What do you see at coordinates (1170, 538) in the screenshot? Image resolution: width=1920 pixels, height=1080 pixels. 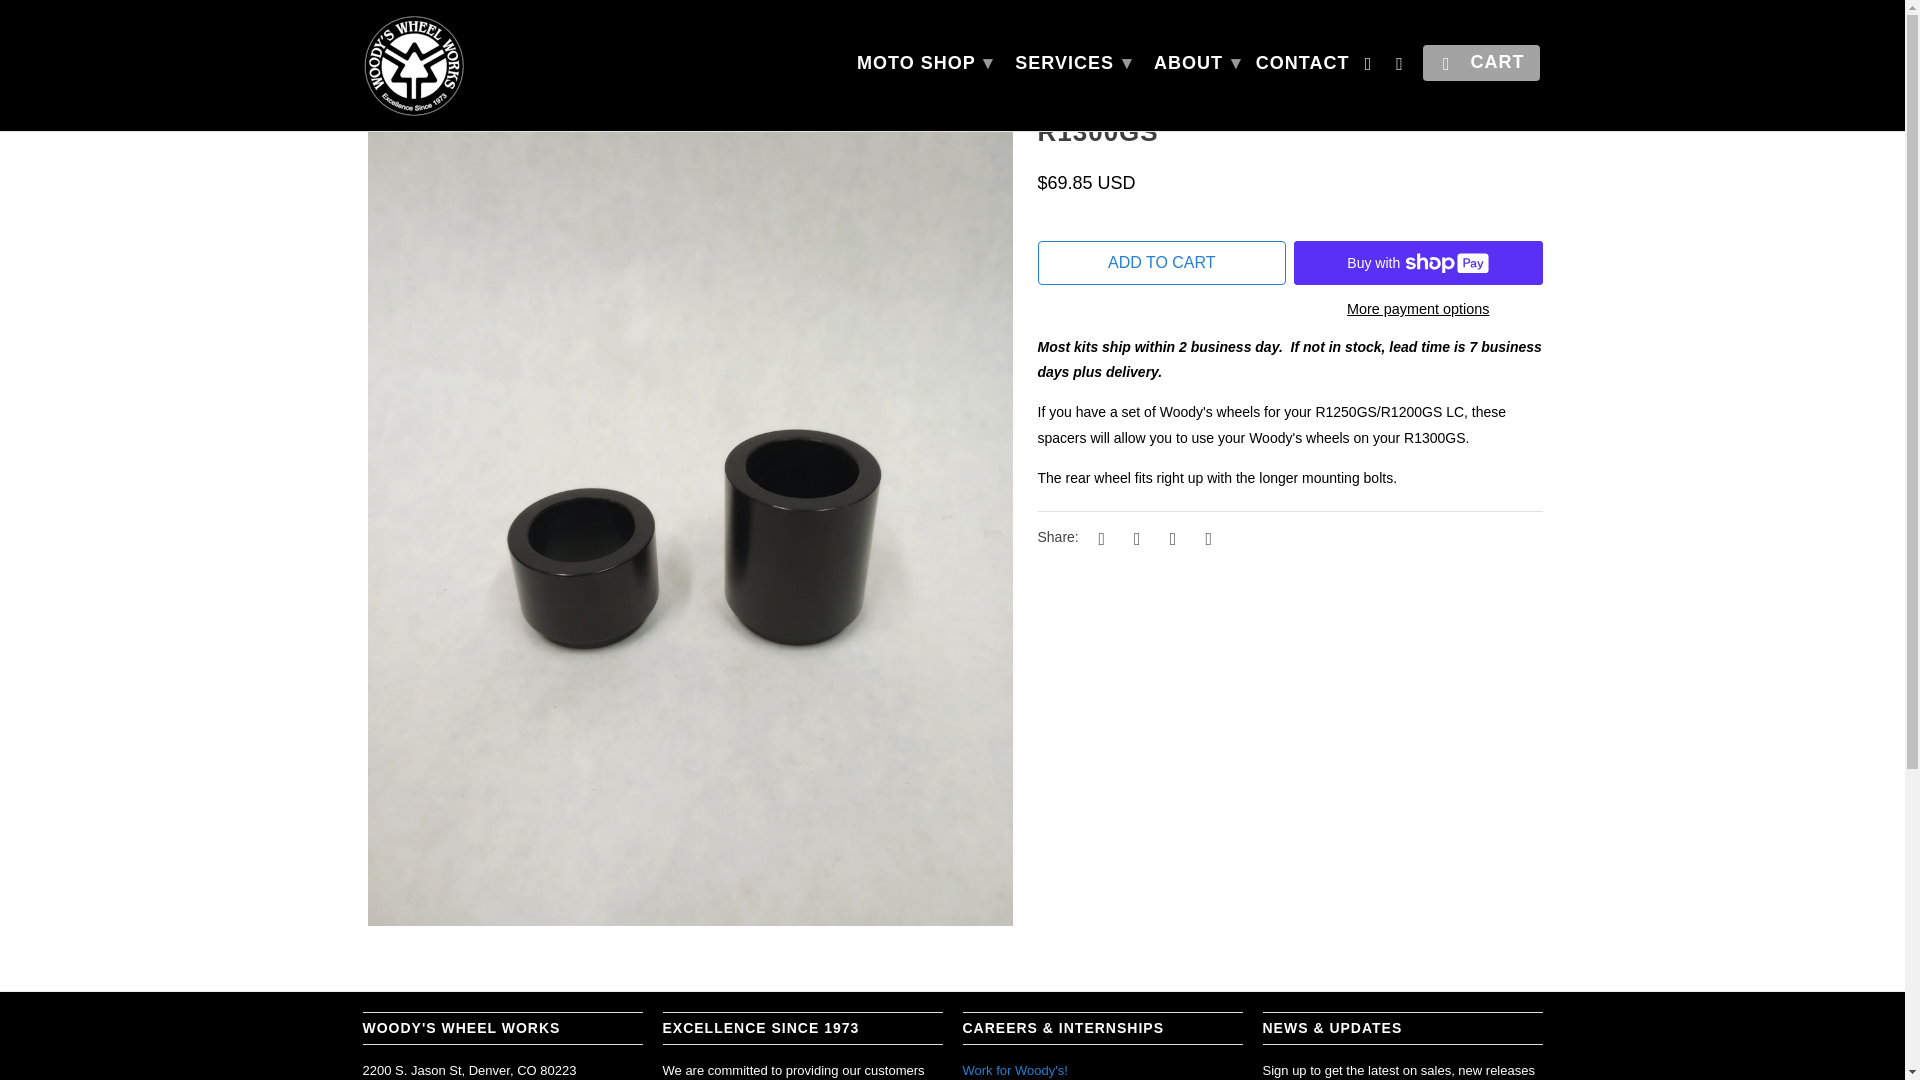 I see `Share this on Pinterest` at bounding box center [1170, 538].